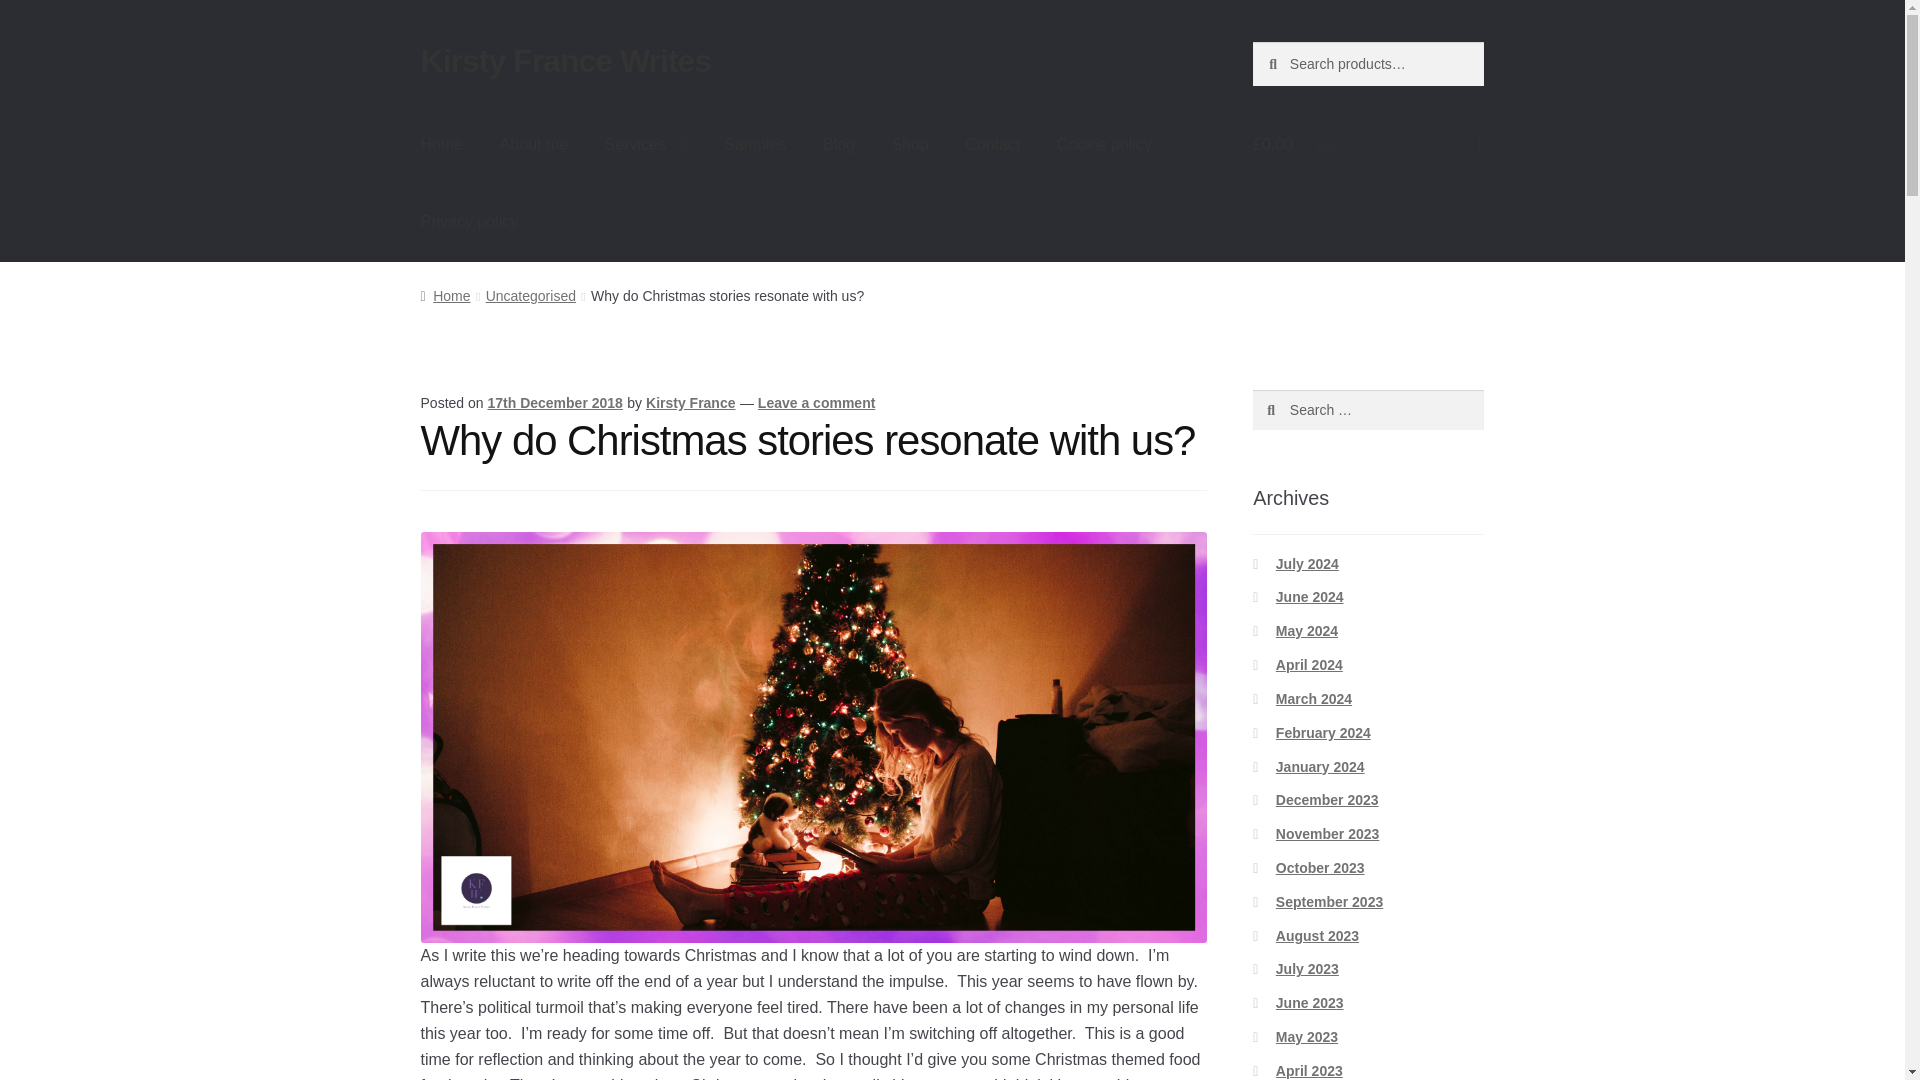  What do you see at coordinates (992, 144) in the screenshot?
I see `Contact` at bounding box center [992, 144].